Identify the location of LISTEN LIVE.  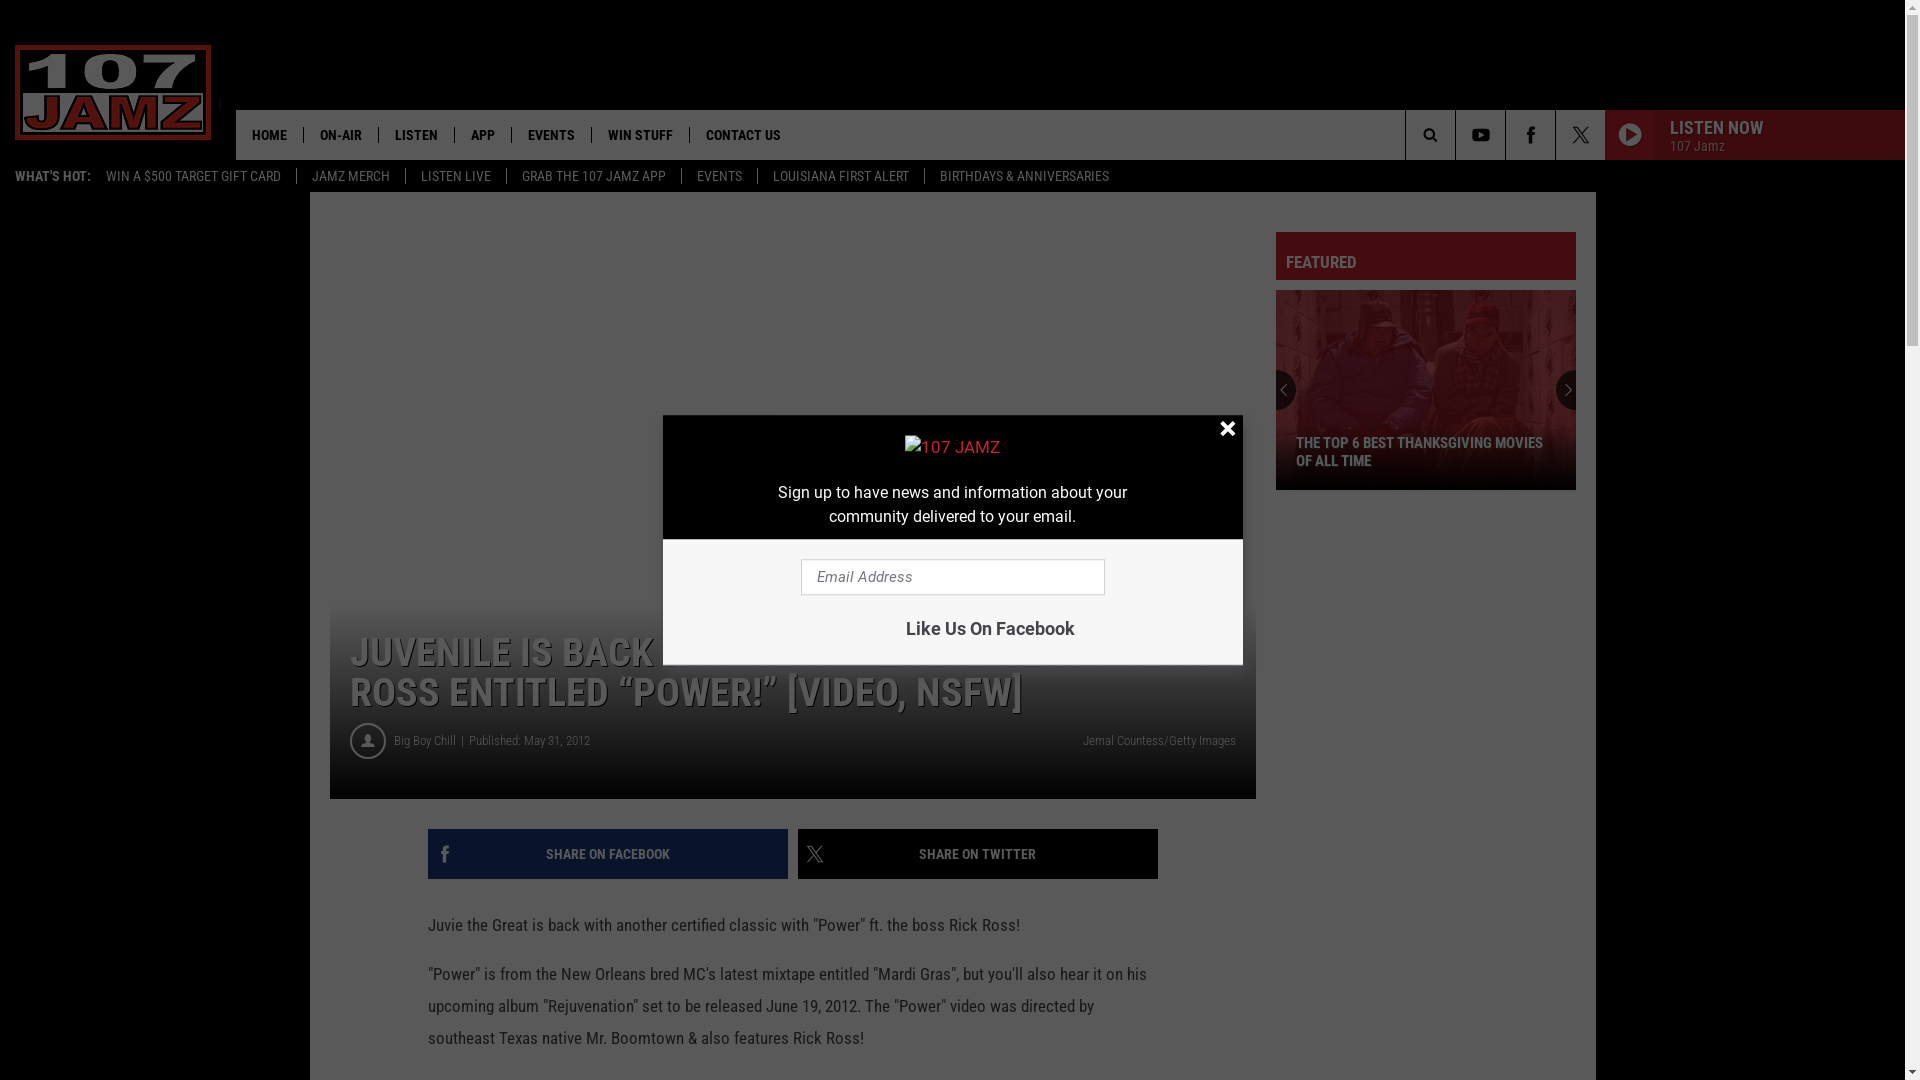
(456, 176).